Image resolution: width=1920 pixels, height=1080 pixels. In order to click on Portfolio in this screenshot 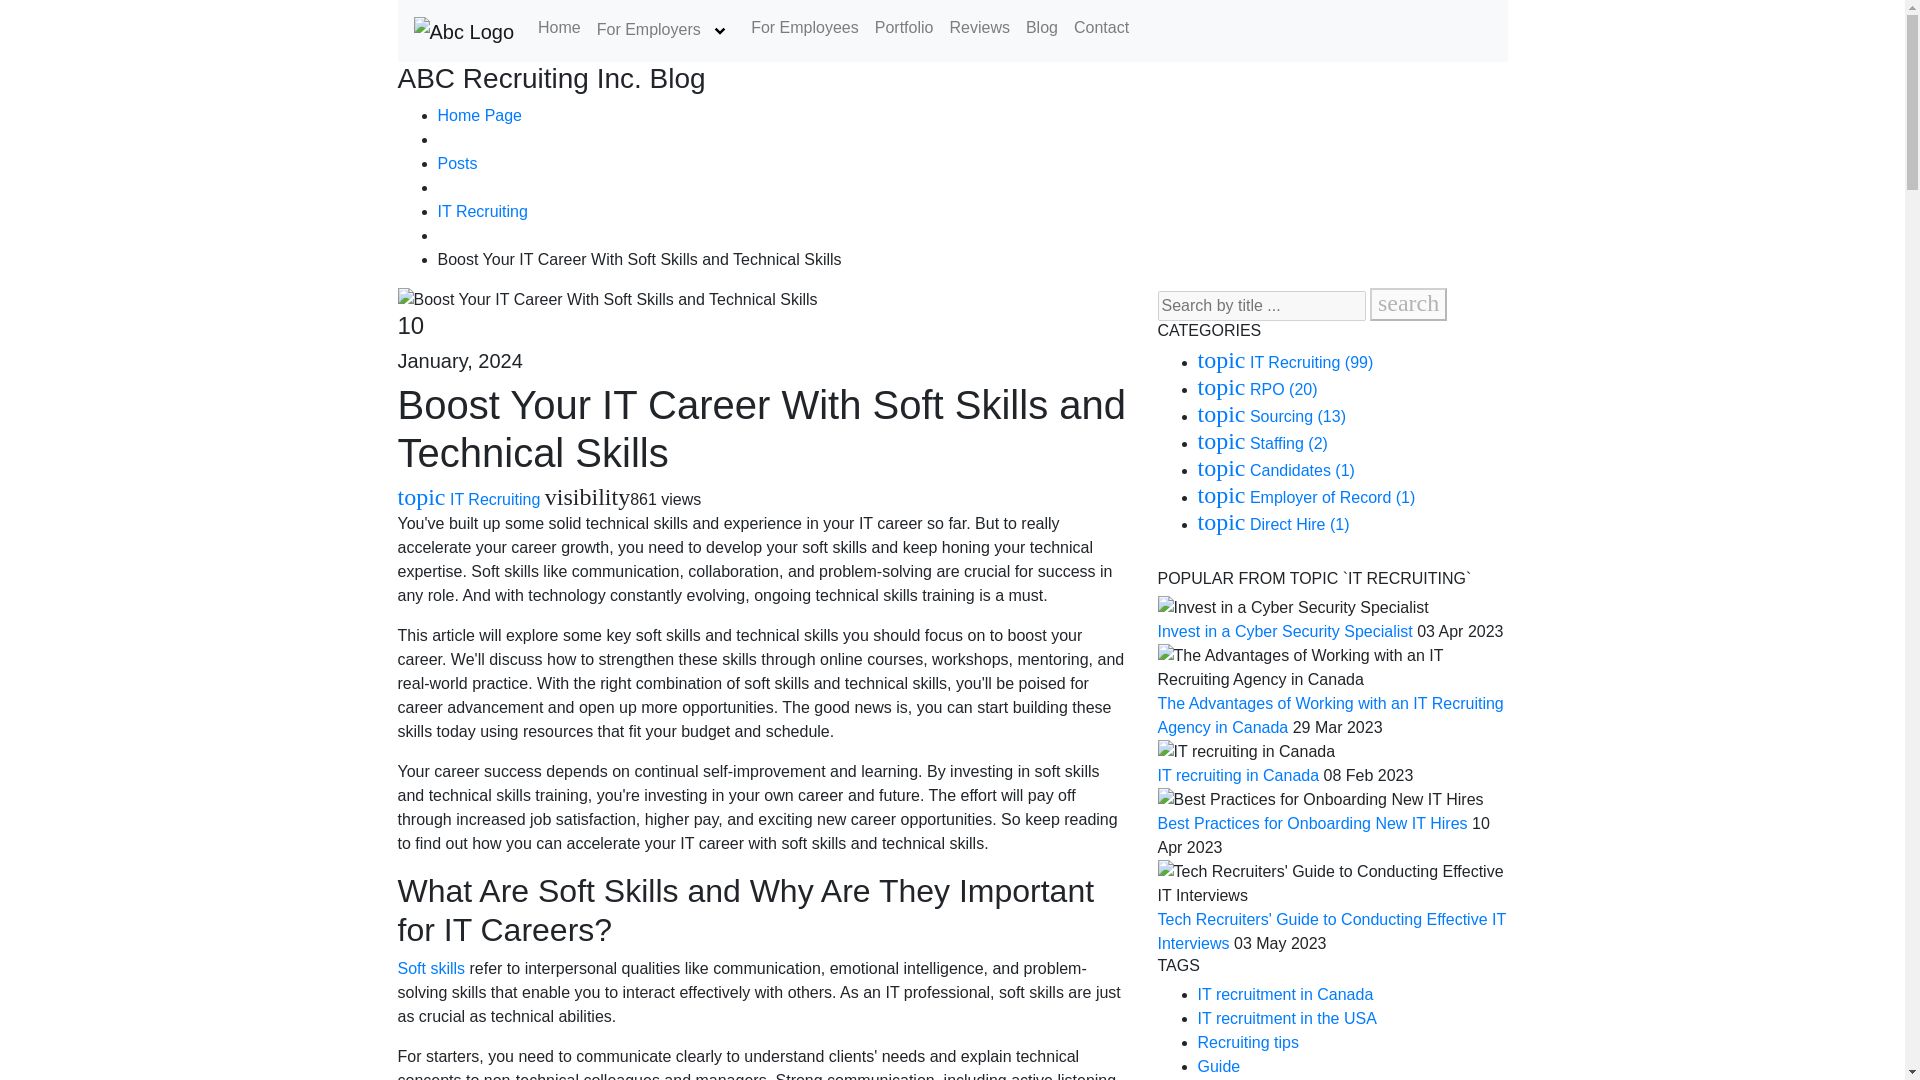, I will do `click(904, 27)`.